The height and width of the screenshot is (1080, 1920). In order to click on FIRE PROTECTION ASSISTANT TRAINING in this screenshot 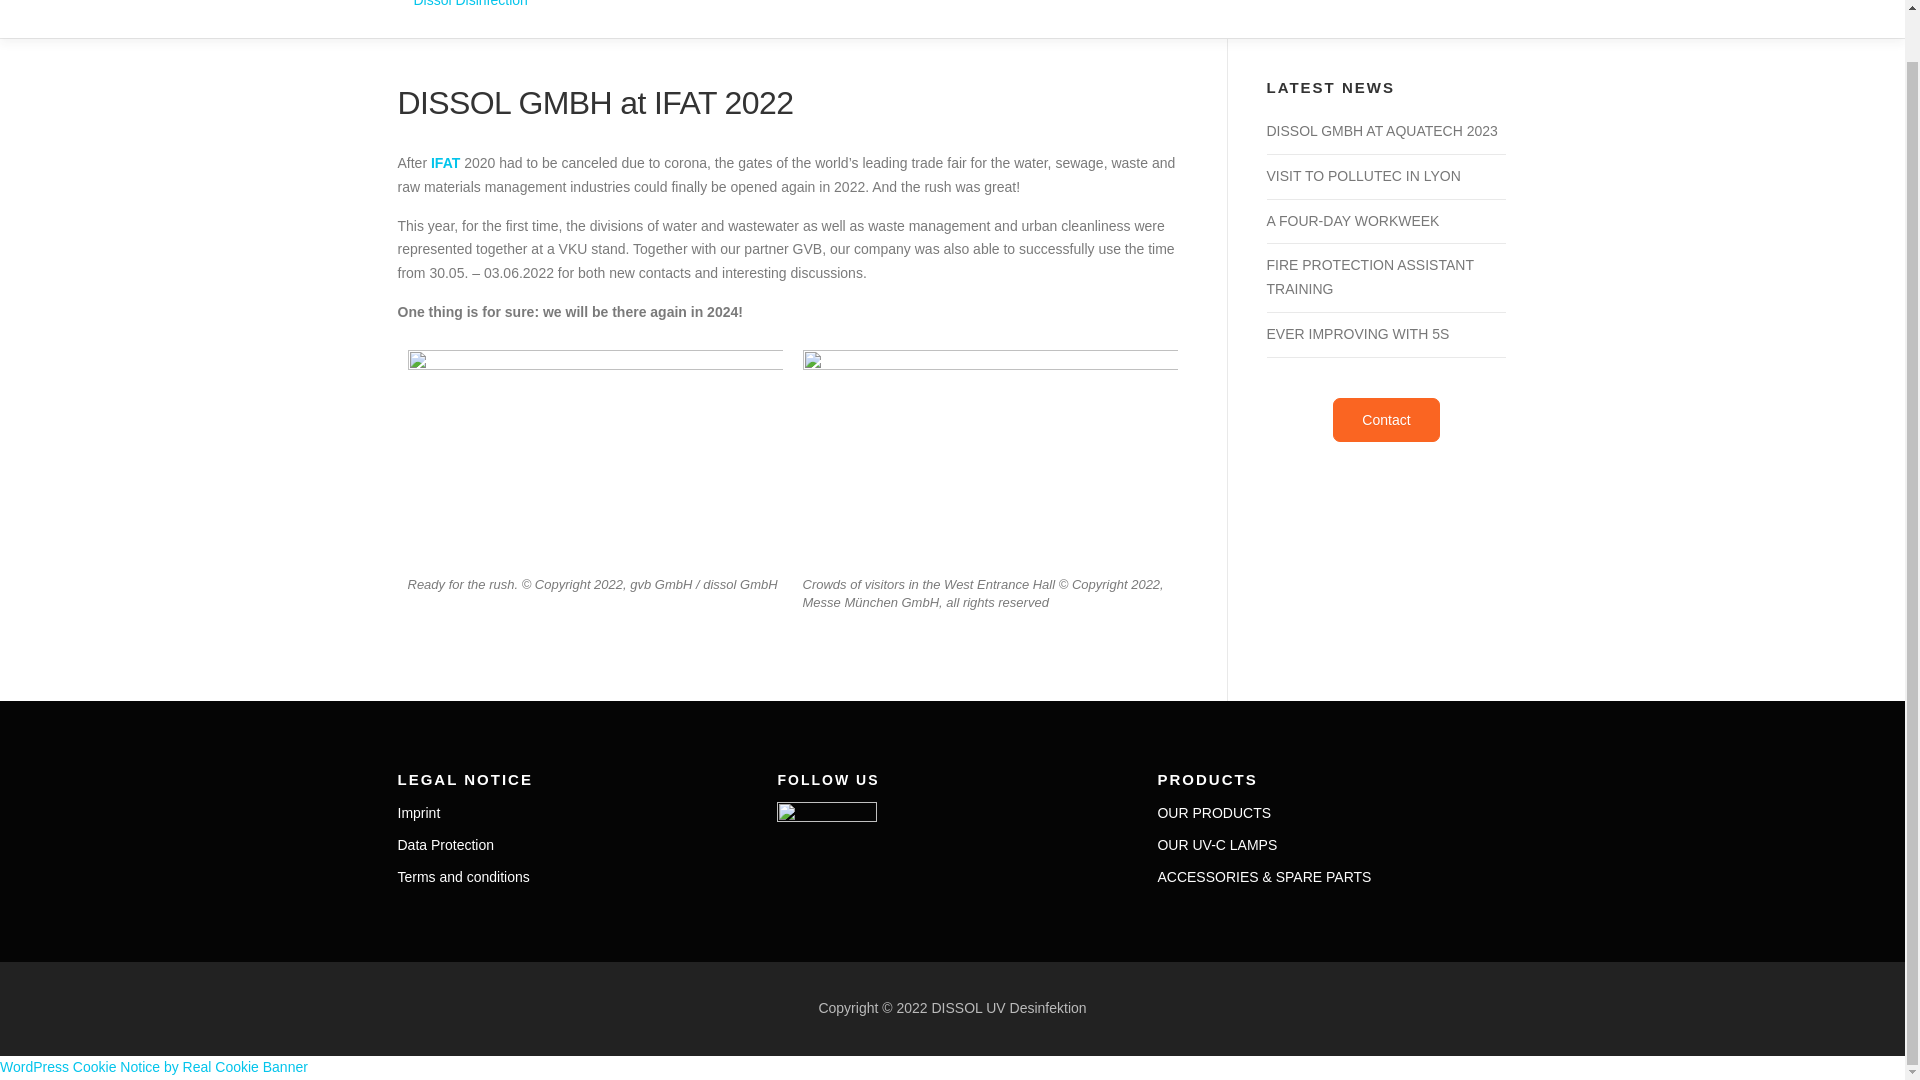, I will do `click(1368, 277)`.